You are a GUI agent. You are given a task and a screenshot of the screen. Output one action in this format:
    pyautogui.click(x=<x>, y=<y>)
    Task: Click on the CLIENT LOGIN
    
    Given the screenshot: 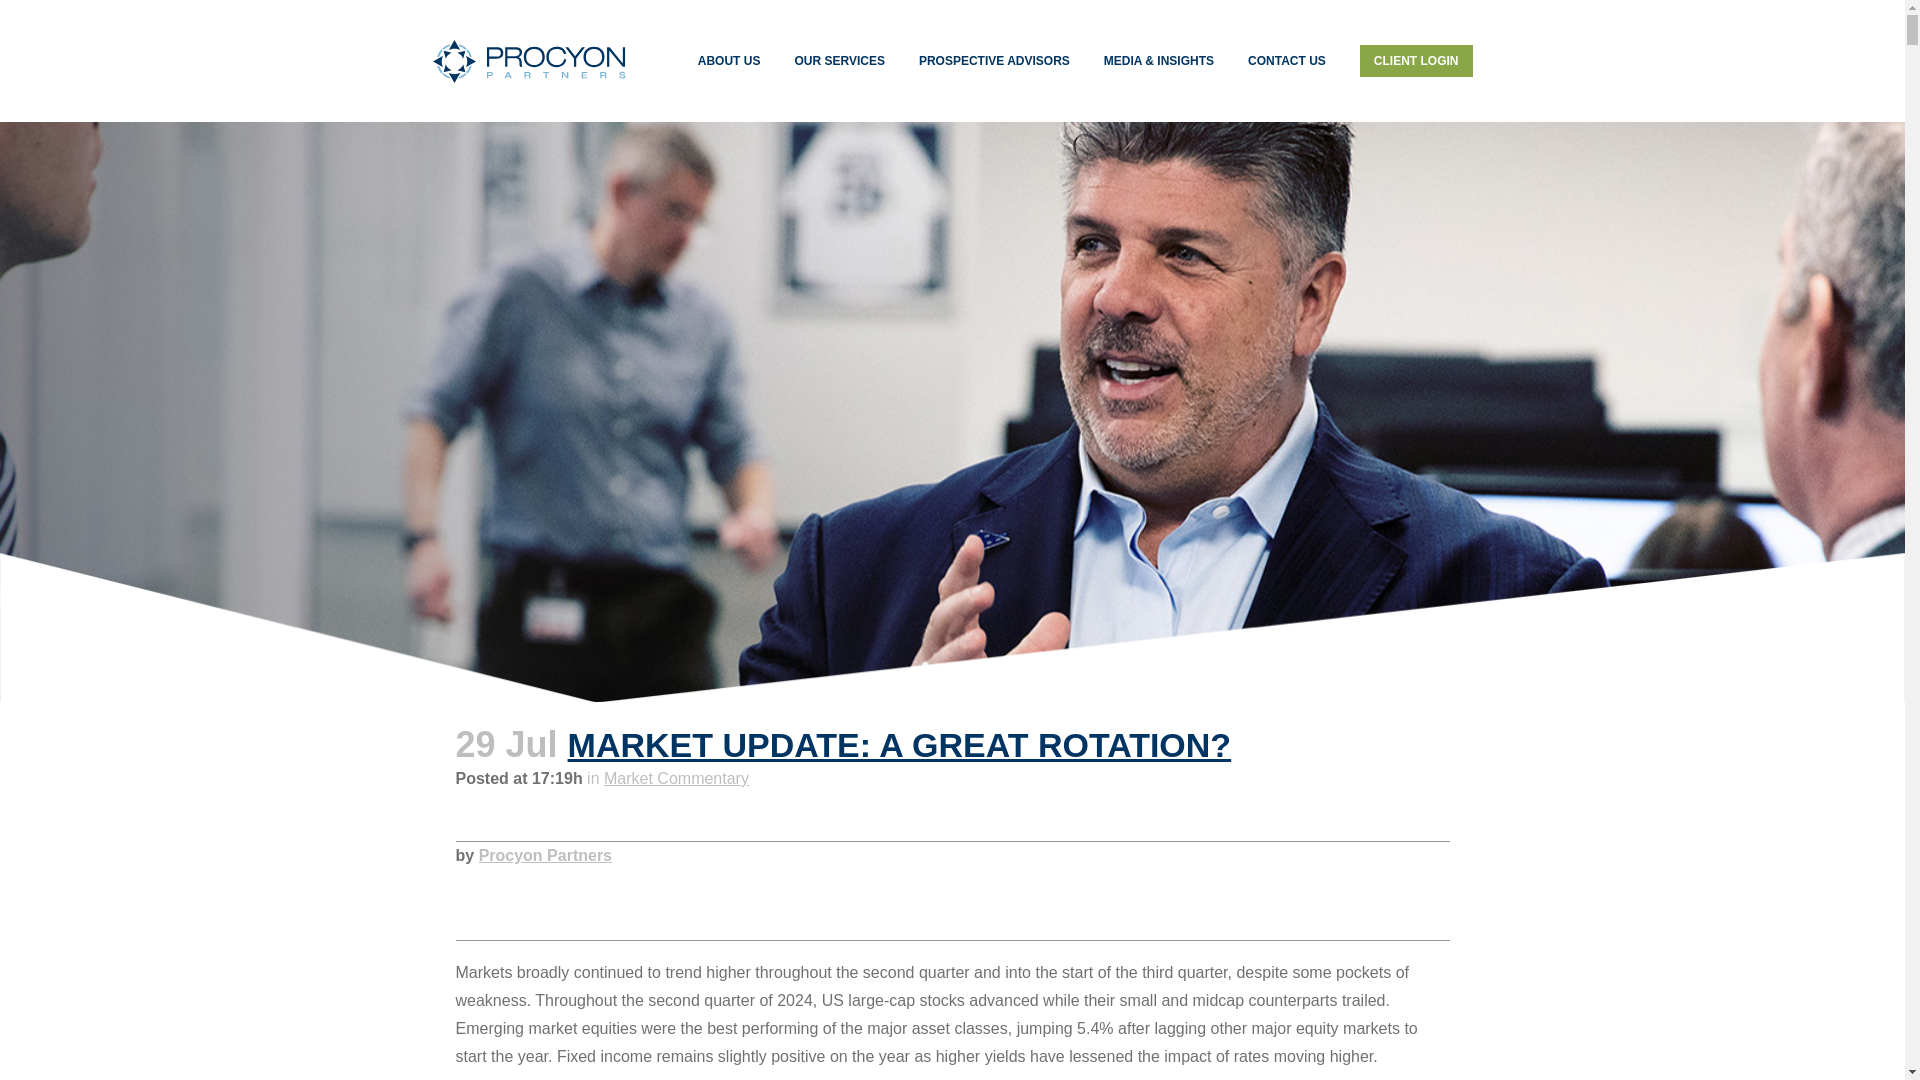 What is the action you would take?
    pyautogui.click(x=1407, y=61)
    